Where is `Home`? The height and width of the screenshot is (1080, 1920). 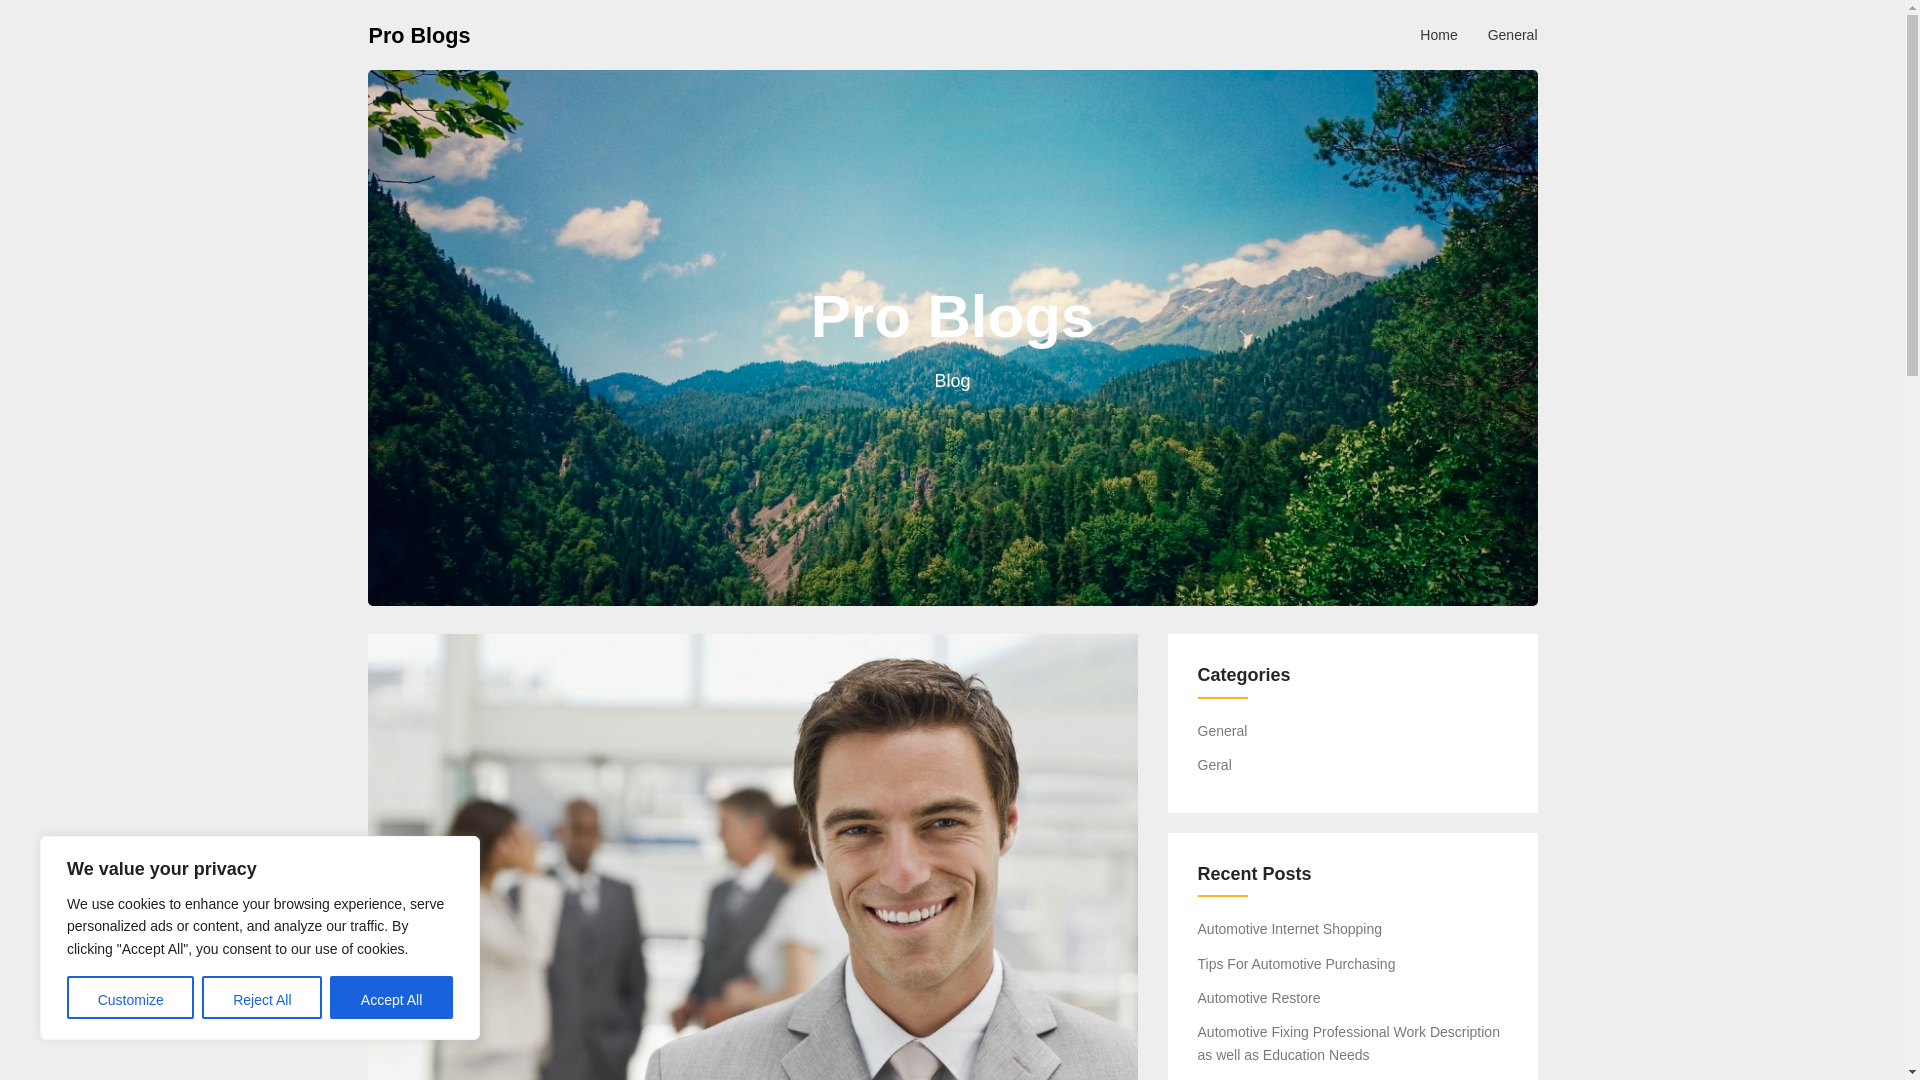
Home is located at coordinates (1438, 34).